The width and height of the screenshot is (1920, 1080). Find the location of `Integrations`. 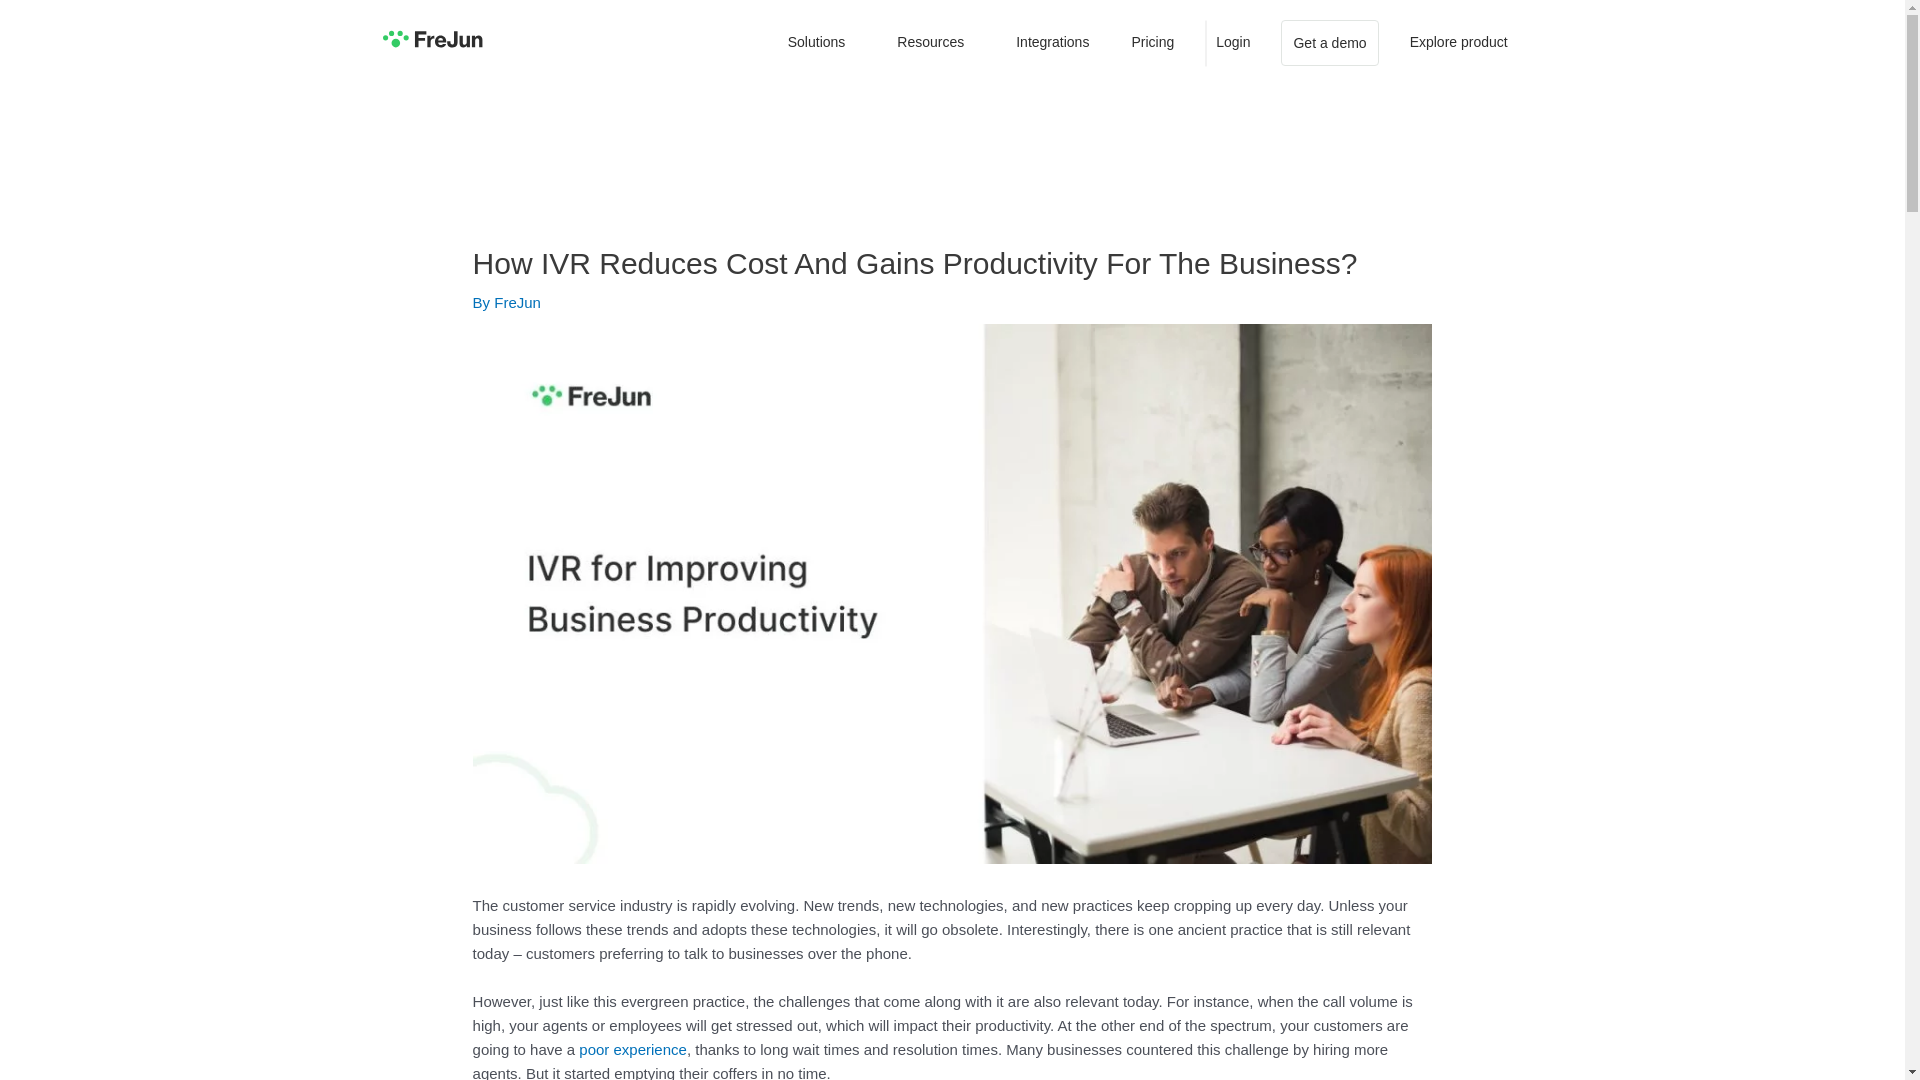

Integrations is located at coordinates (1052, 42).